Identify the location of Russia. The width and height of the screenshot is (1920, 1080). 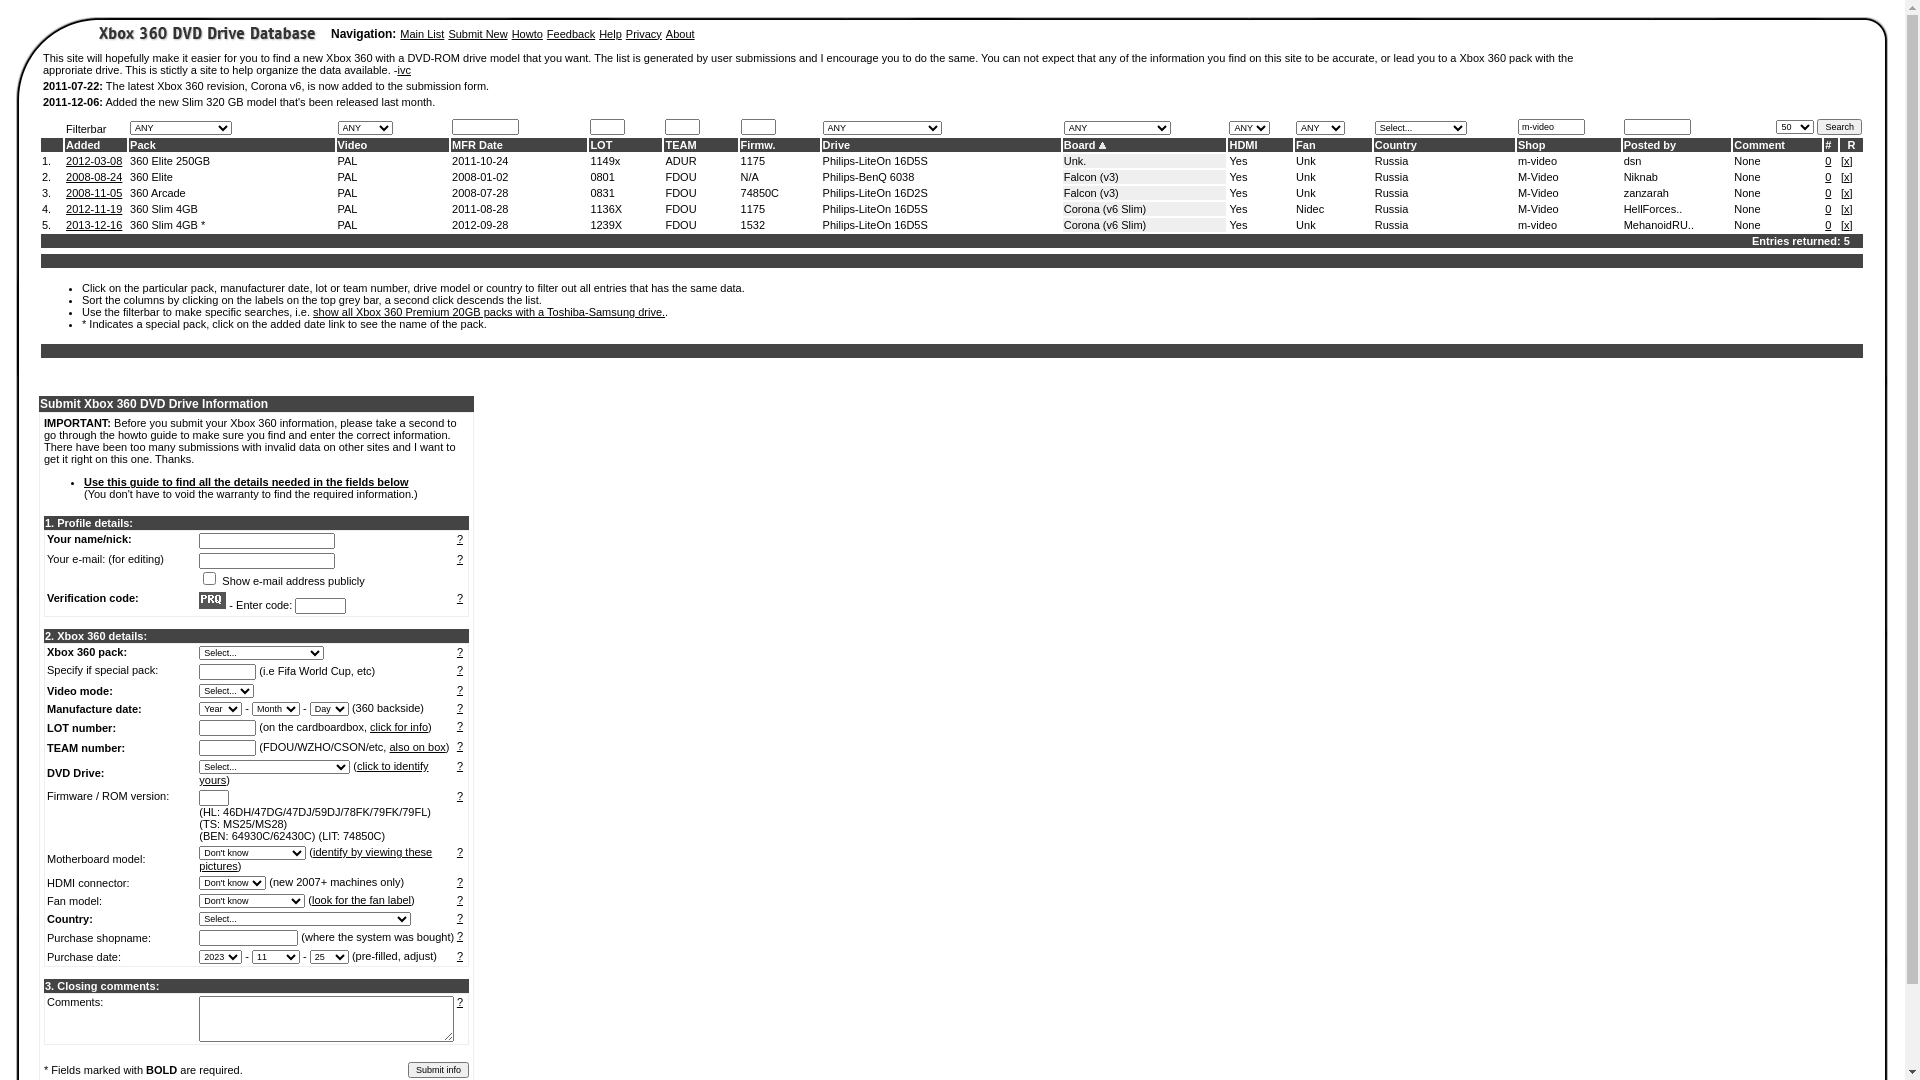
(1392, 177).